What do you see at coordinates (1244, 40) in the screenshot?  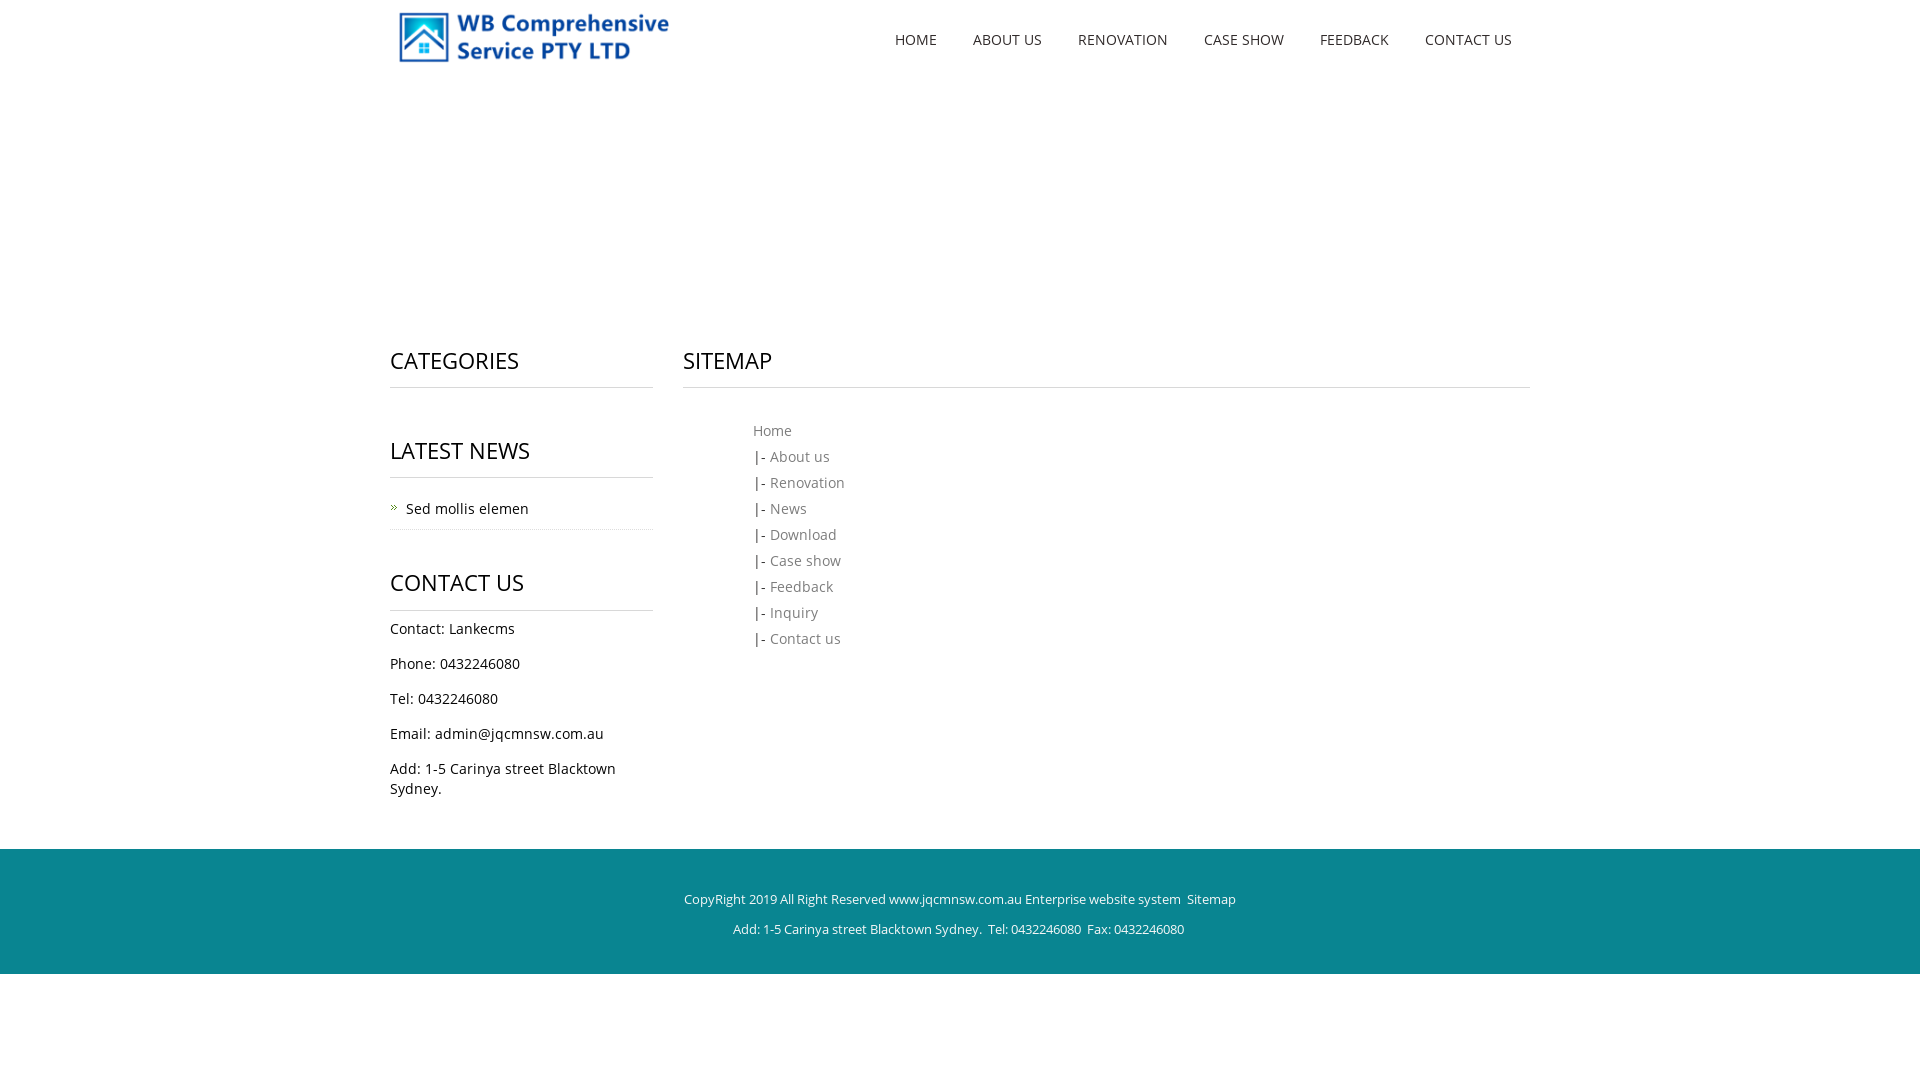 I see `CASE SHOW` at bounding box center [1244, 40].